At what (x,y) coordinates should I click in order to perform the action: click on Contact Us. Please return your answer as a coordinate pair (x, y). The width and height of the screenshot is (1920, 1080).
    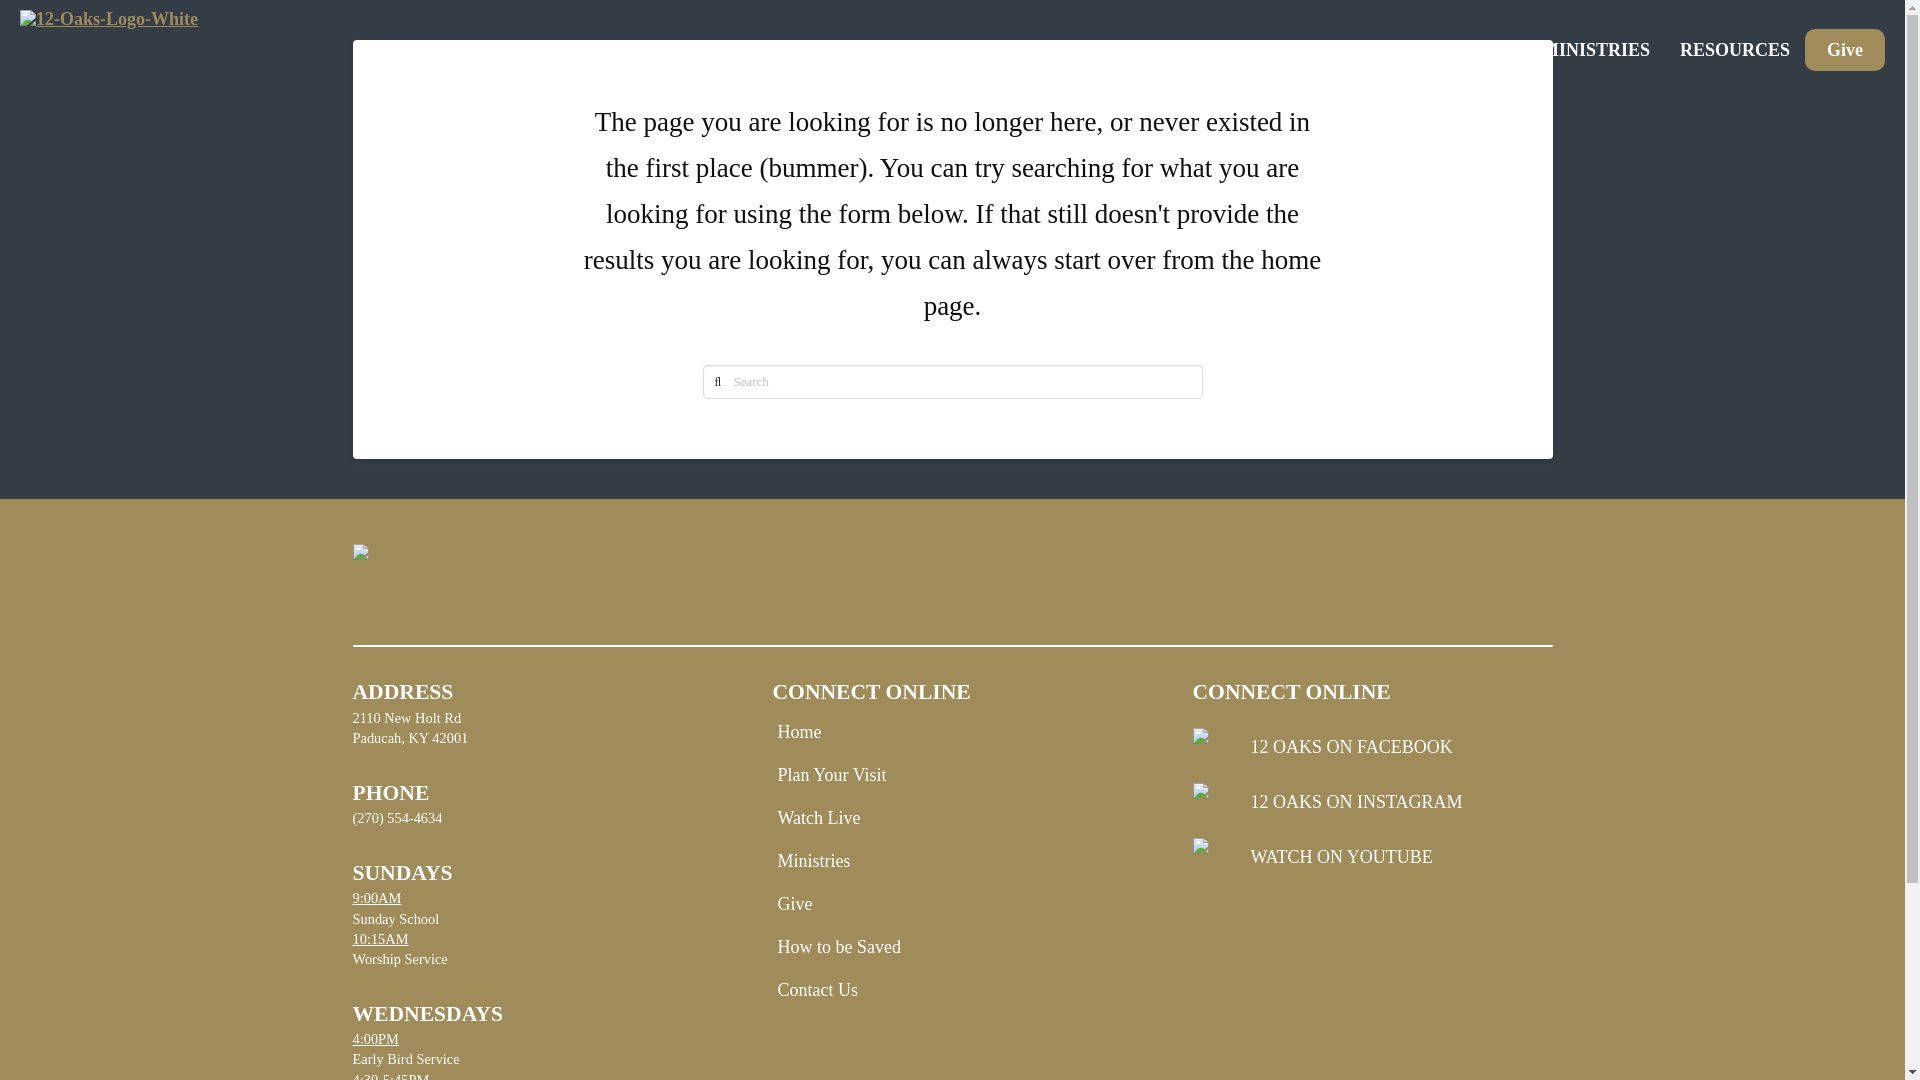
    Looking at the image, I should click on (822, 990).